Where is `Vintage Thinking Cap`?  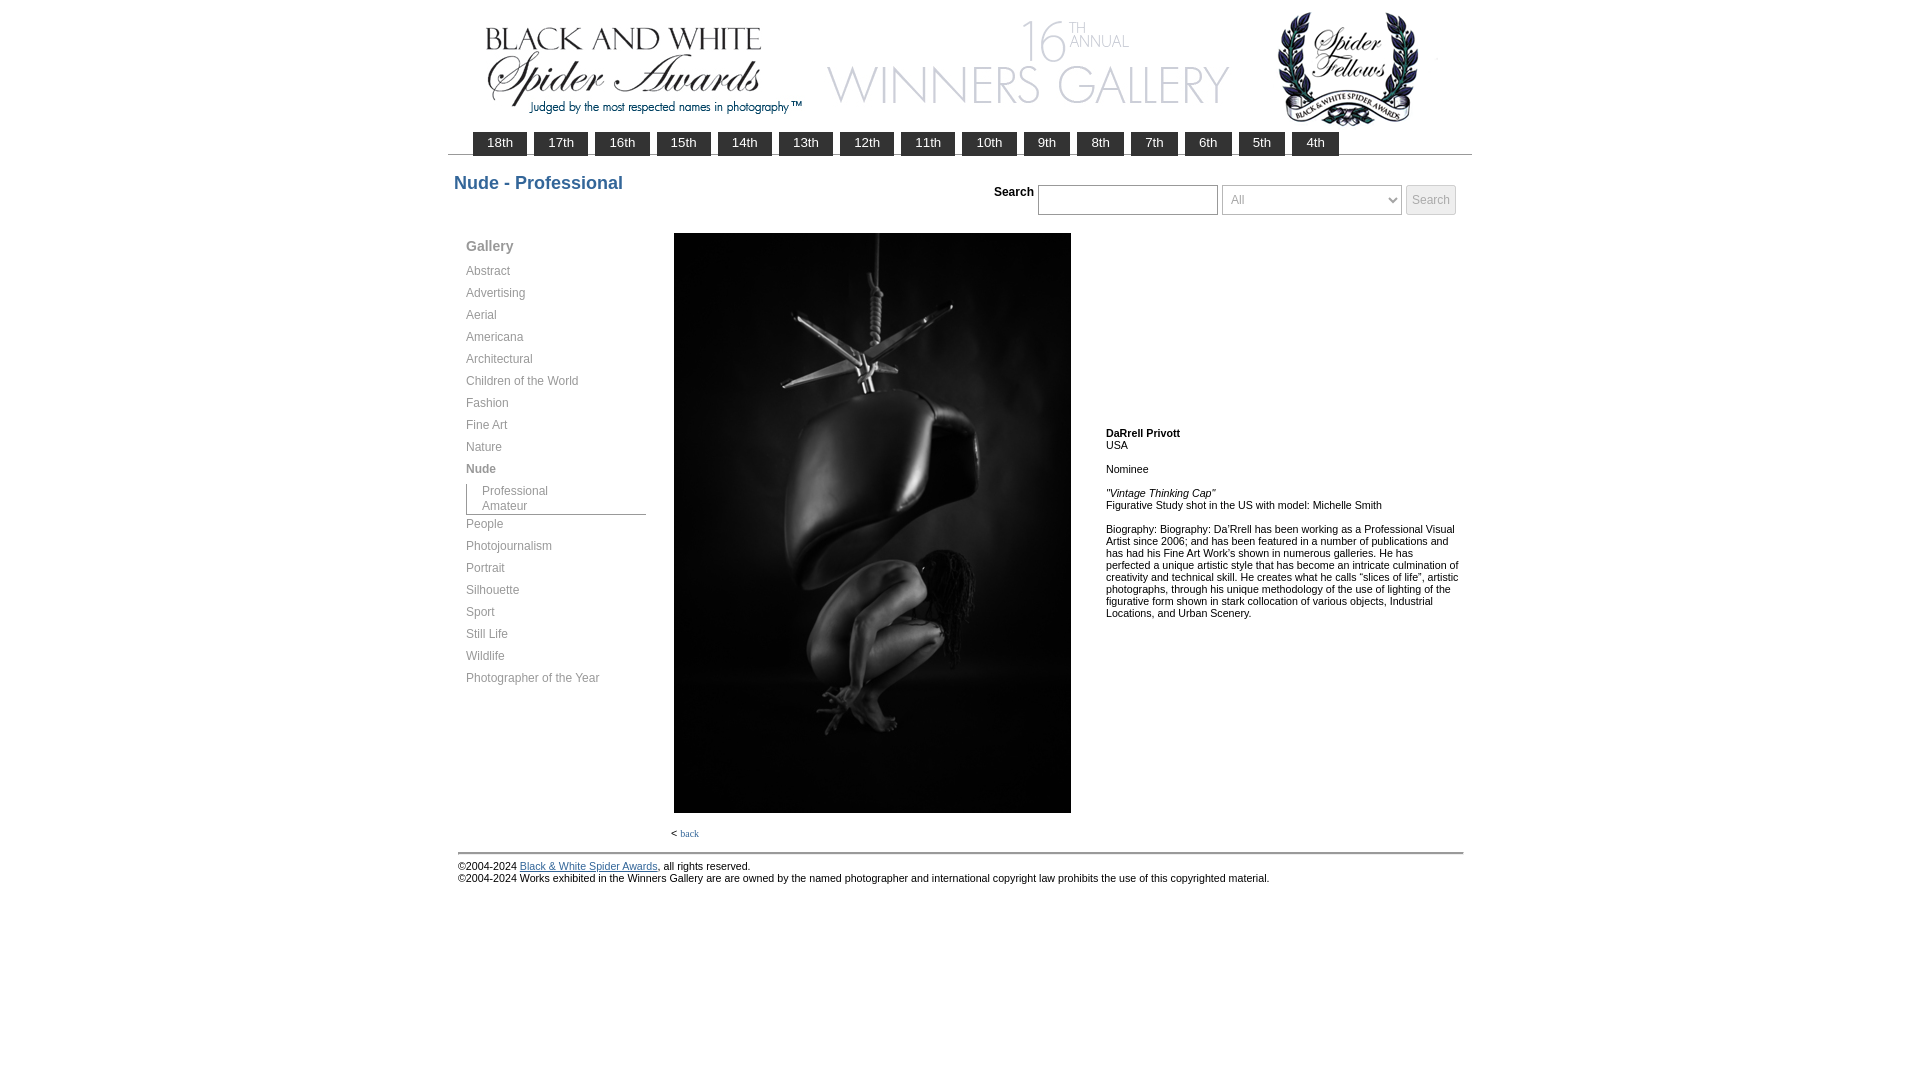
Vintage Thinking Cap is located at coordinates (872, 523).